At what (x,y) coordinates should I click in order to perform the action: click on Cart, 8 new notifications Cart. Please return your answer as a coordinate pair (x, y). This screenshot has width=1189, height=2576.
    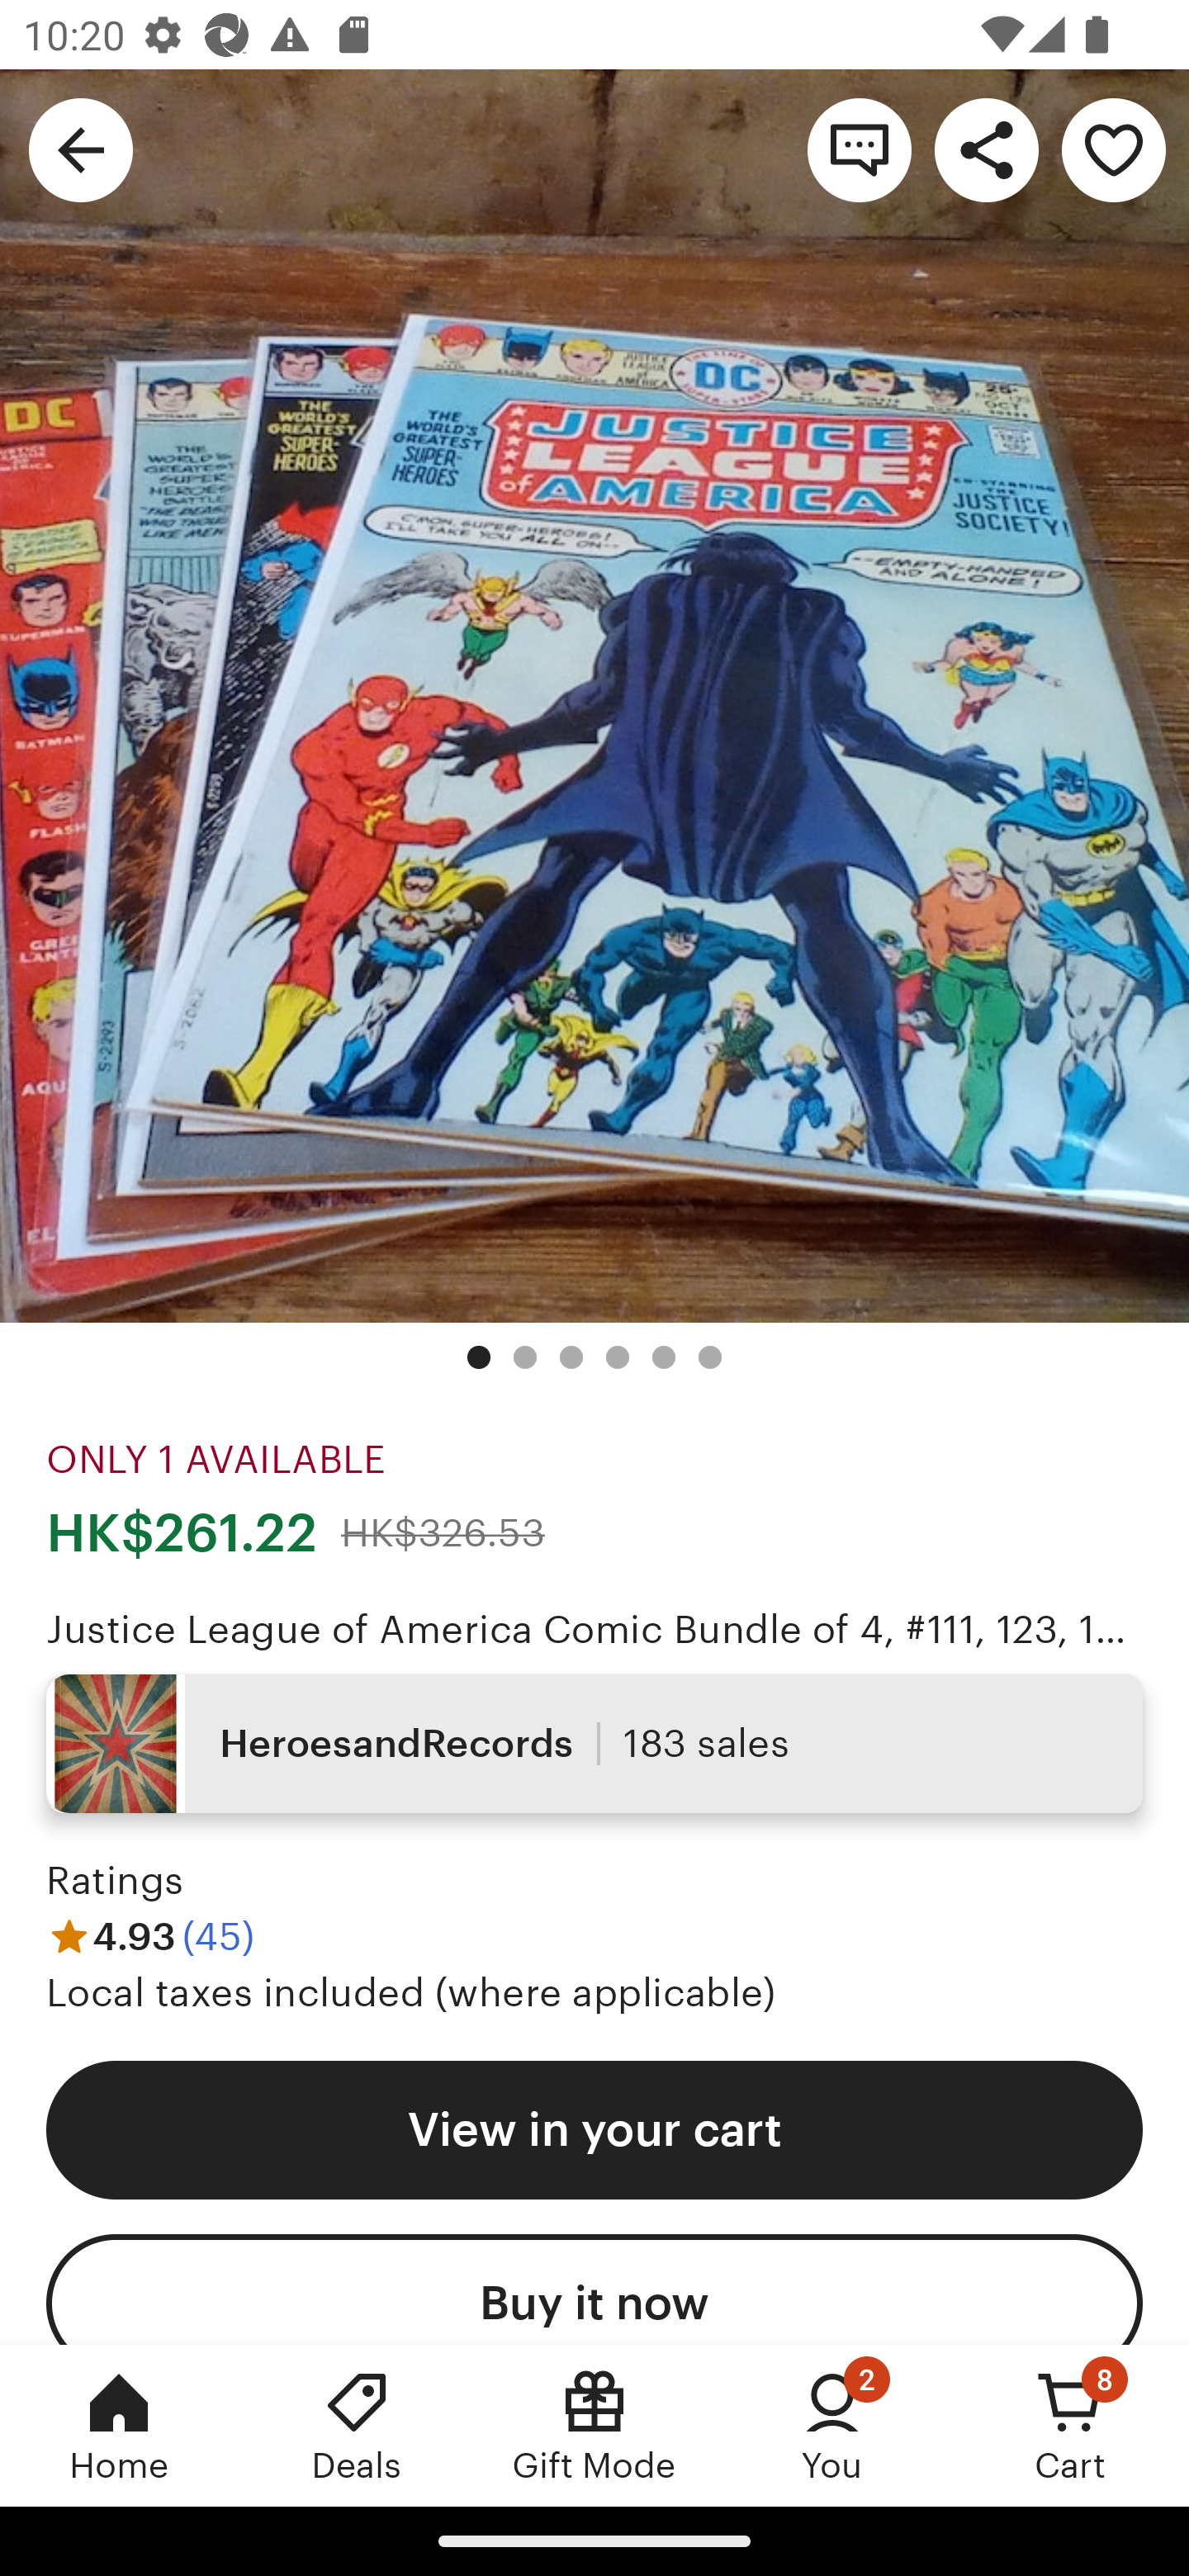
    Looking at the image, I should click on (1070, 2425).